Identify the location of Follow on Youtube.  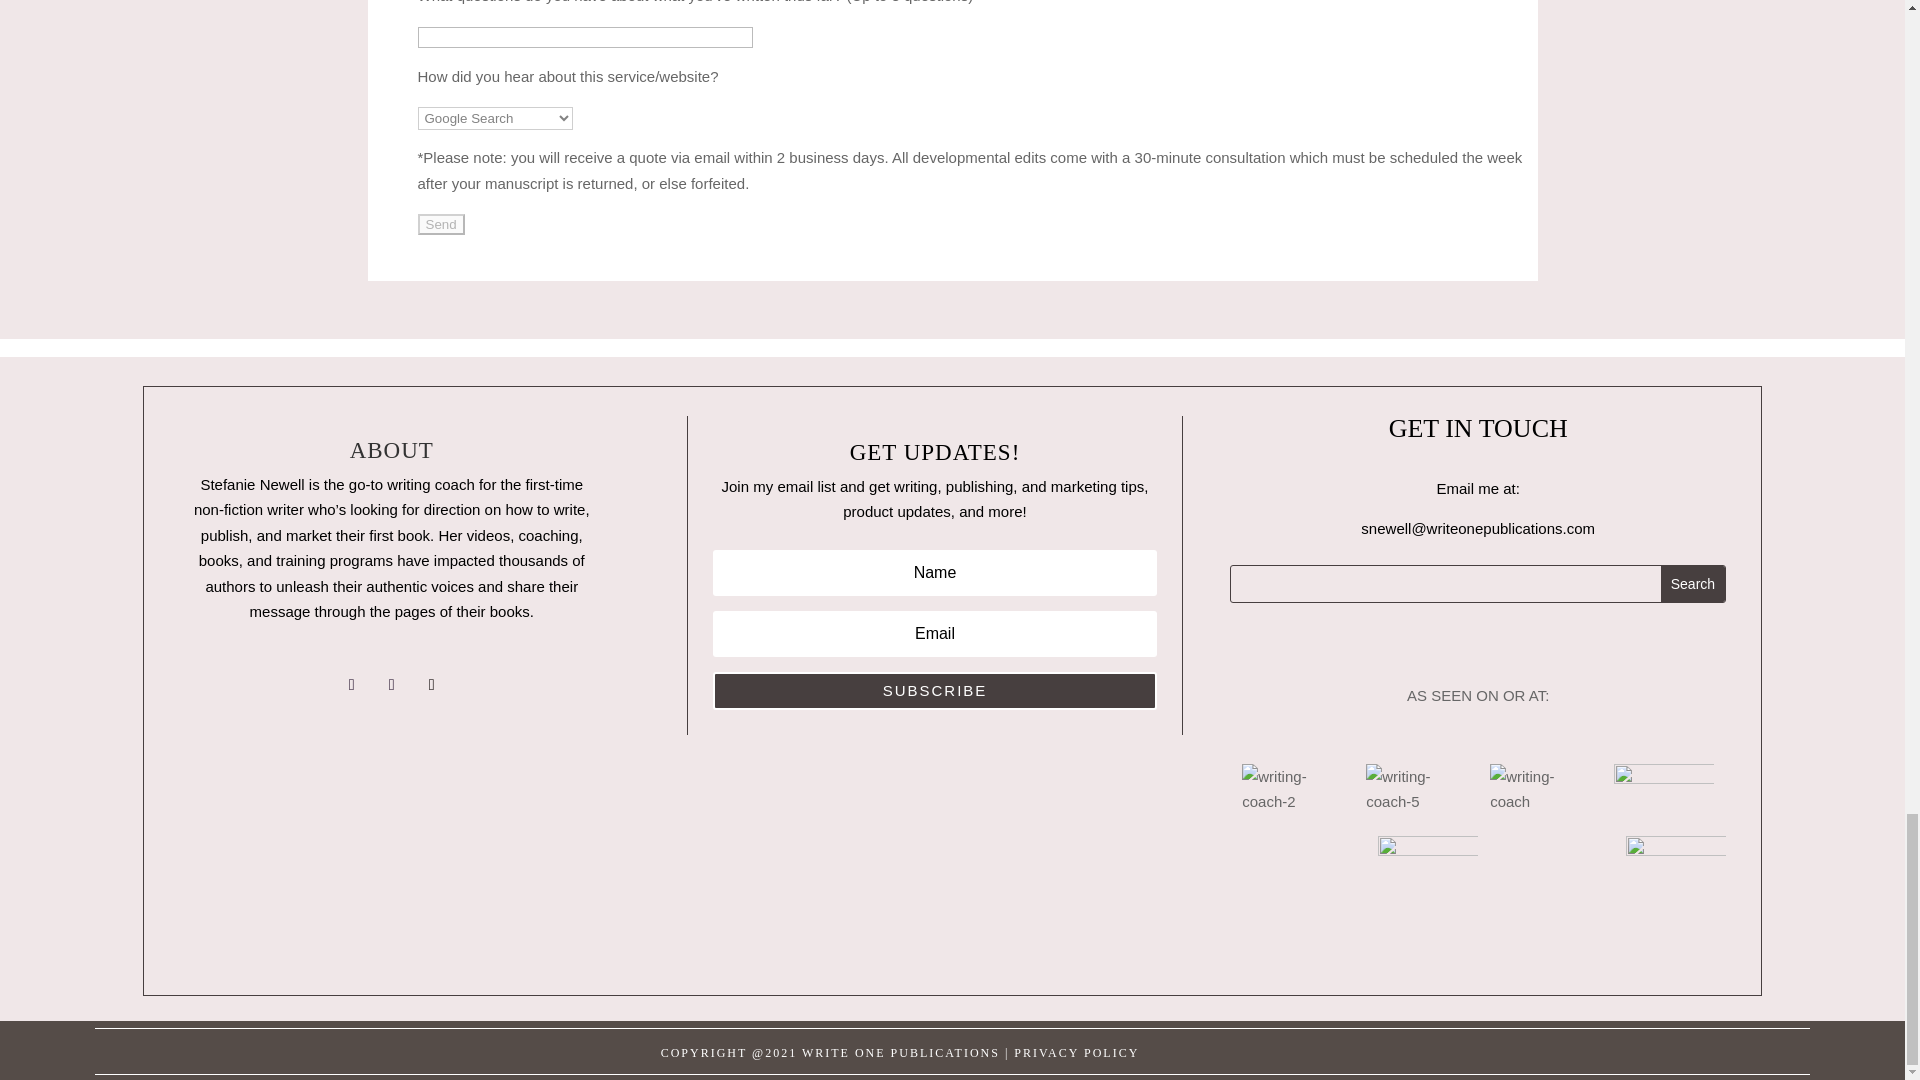
(392, 684).